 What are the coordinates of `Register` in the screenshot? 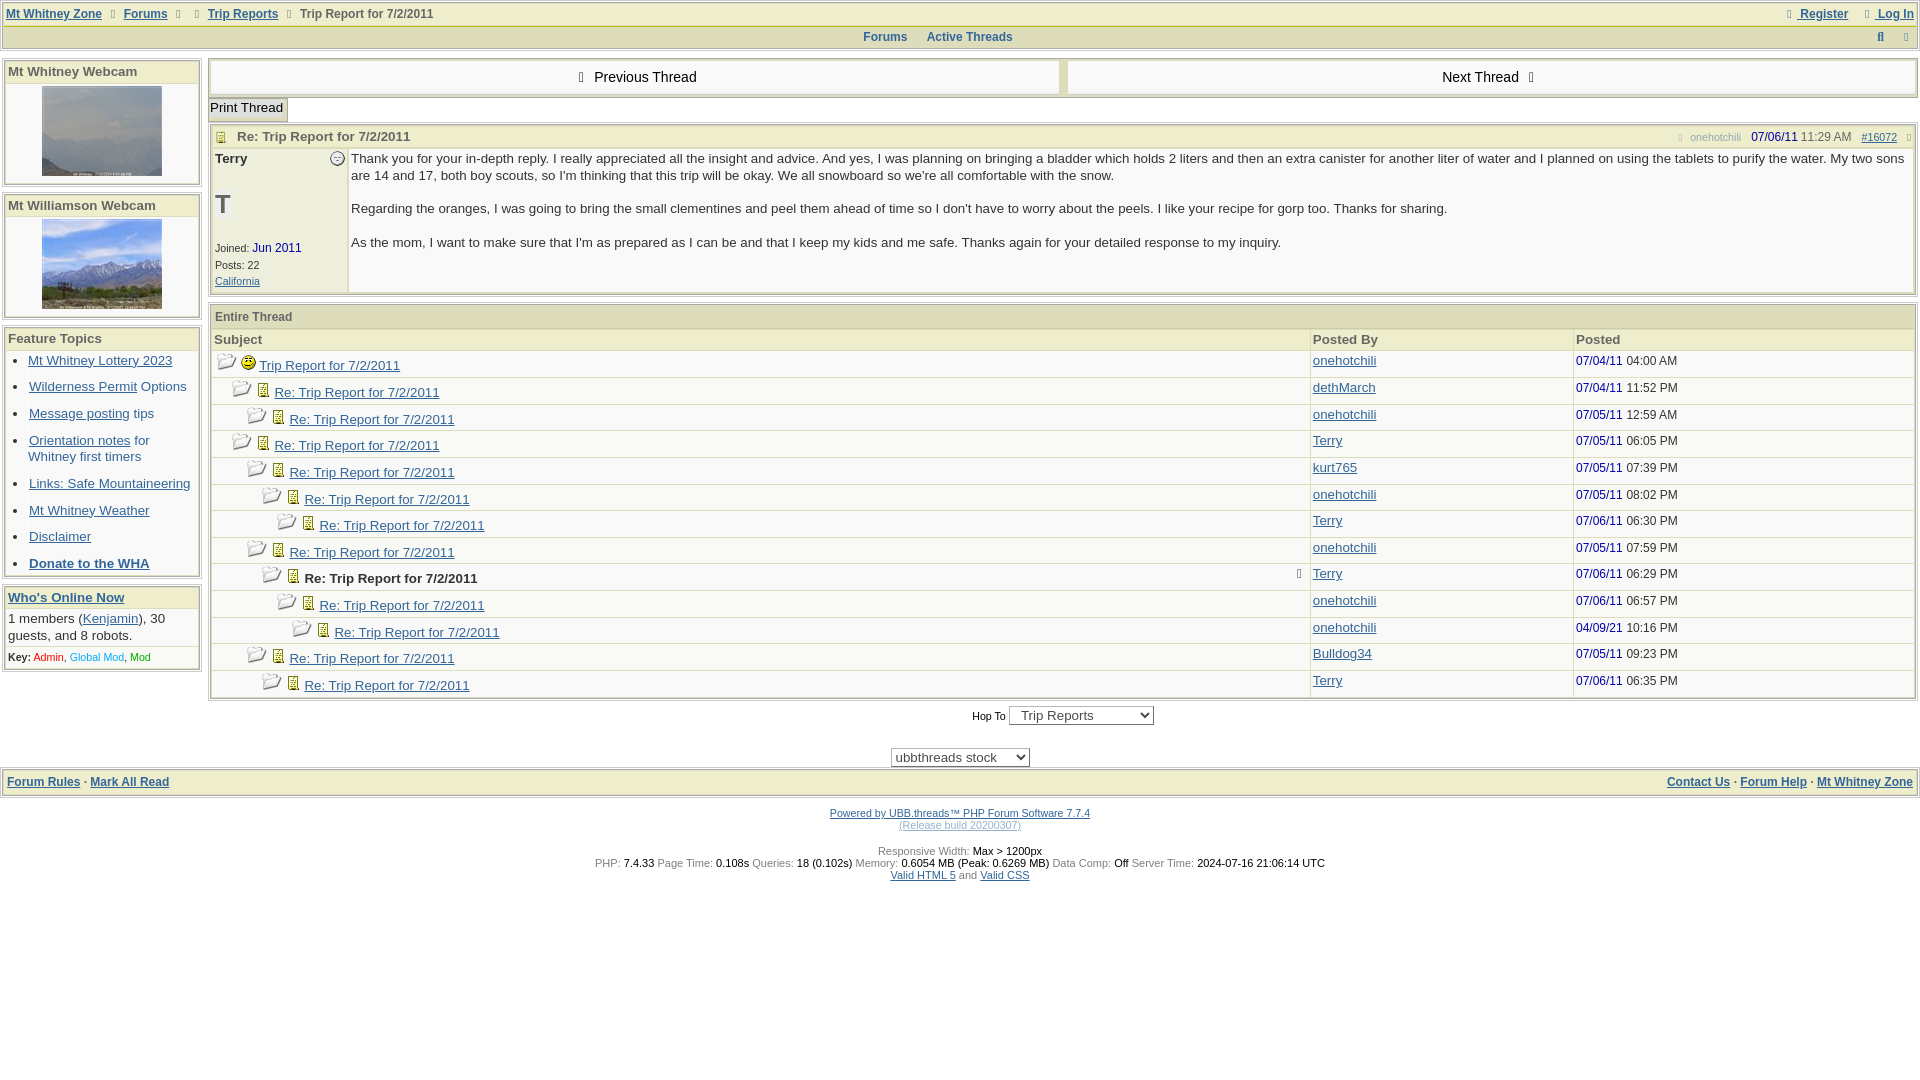 It's located at (1814, 13).